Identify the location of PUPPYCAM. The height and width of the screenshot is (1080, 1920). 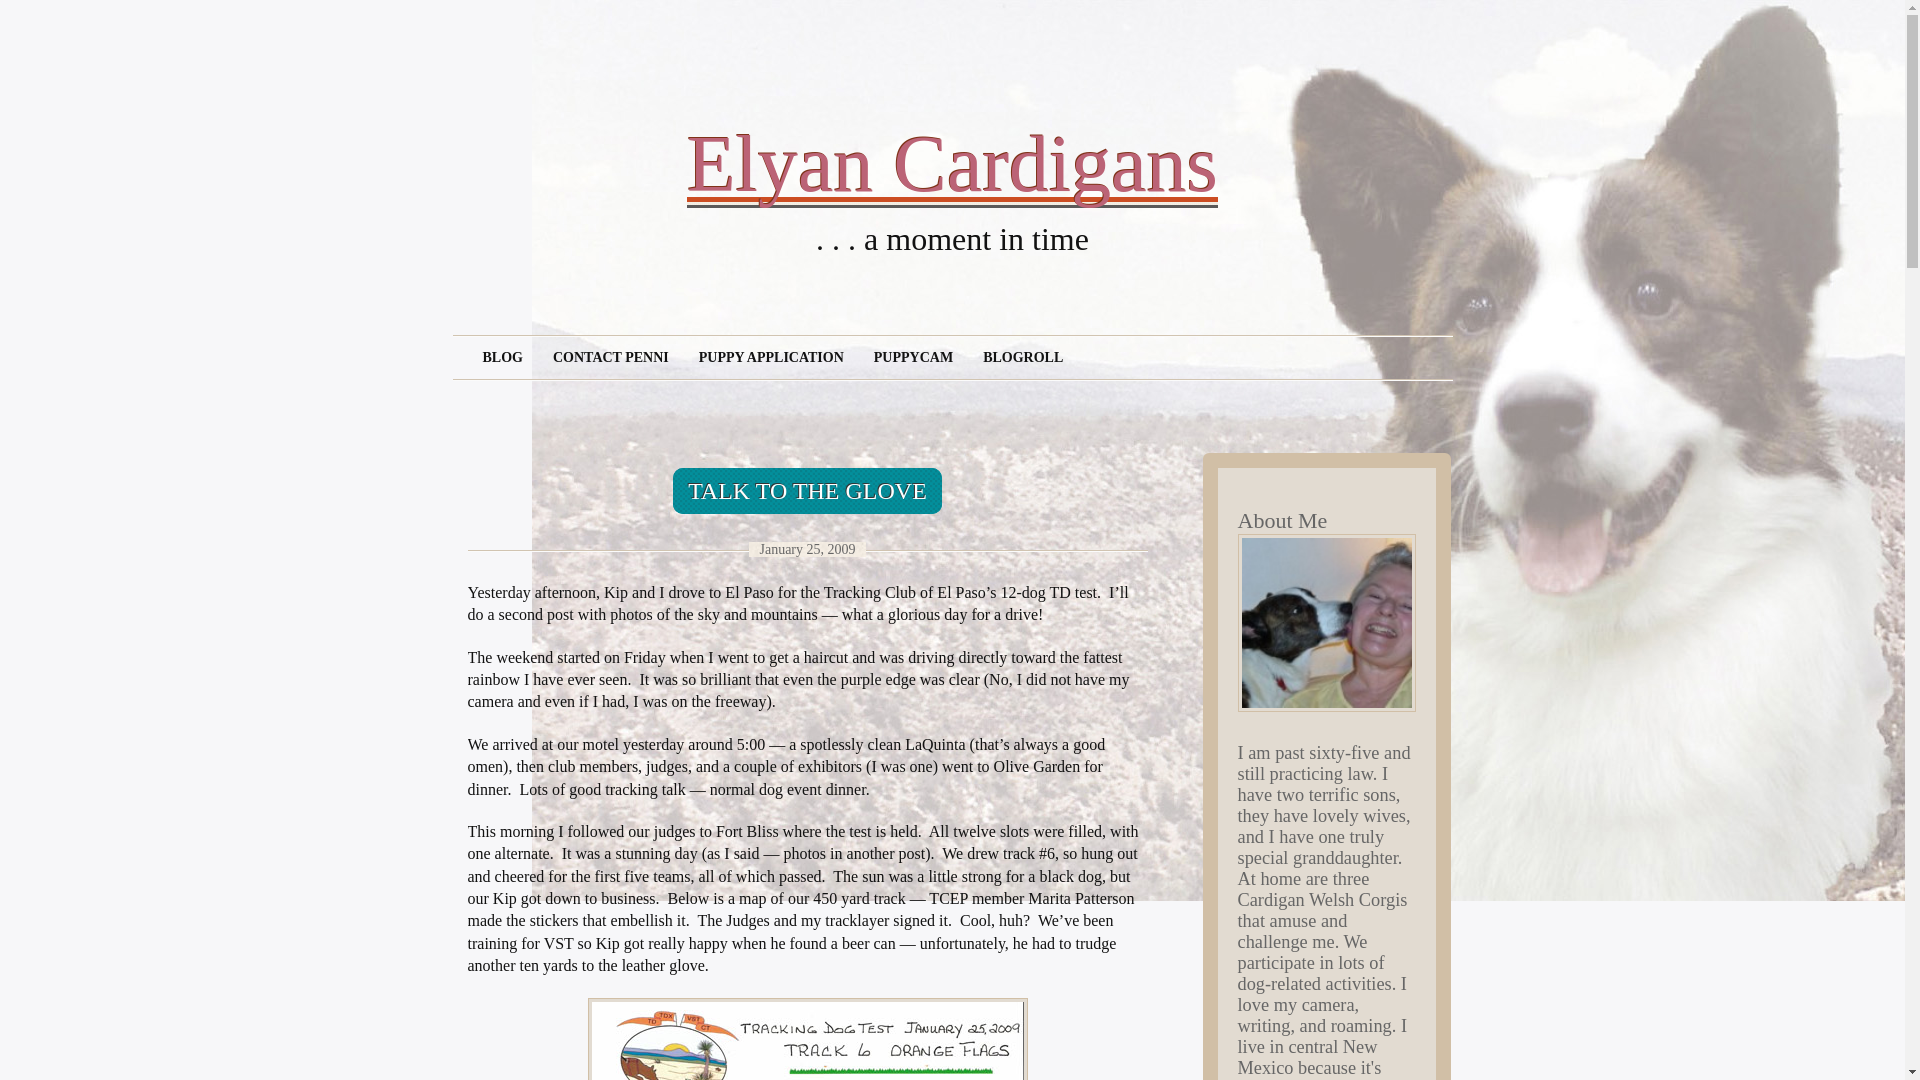
(912, 358).